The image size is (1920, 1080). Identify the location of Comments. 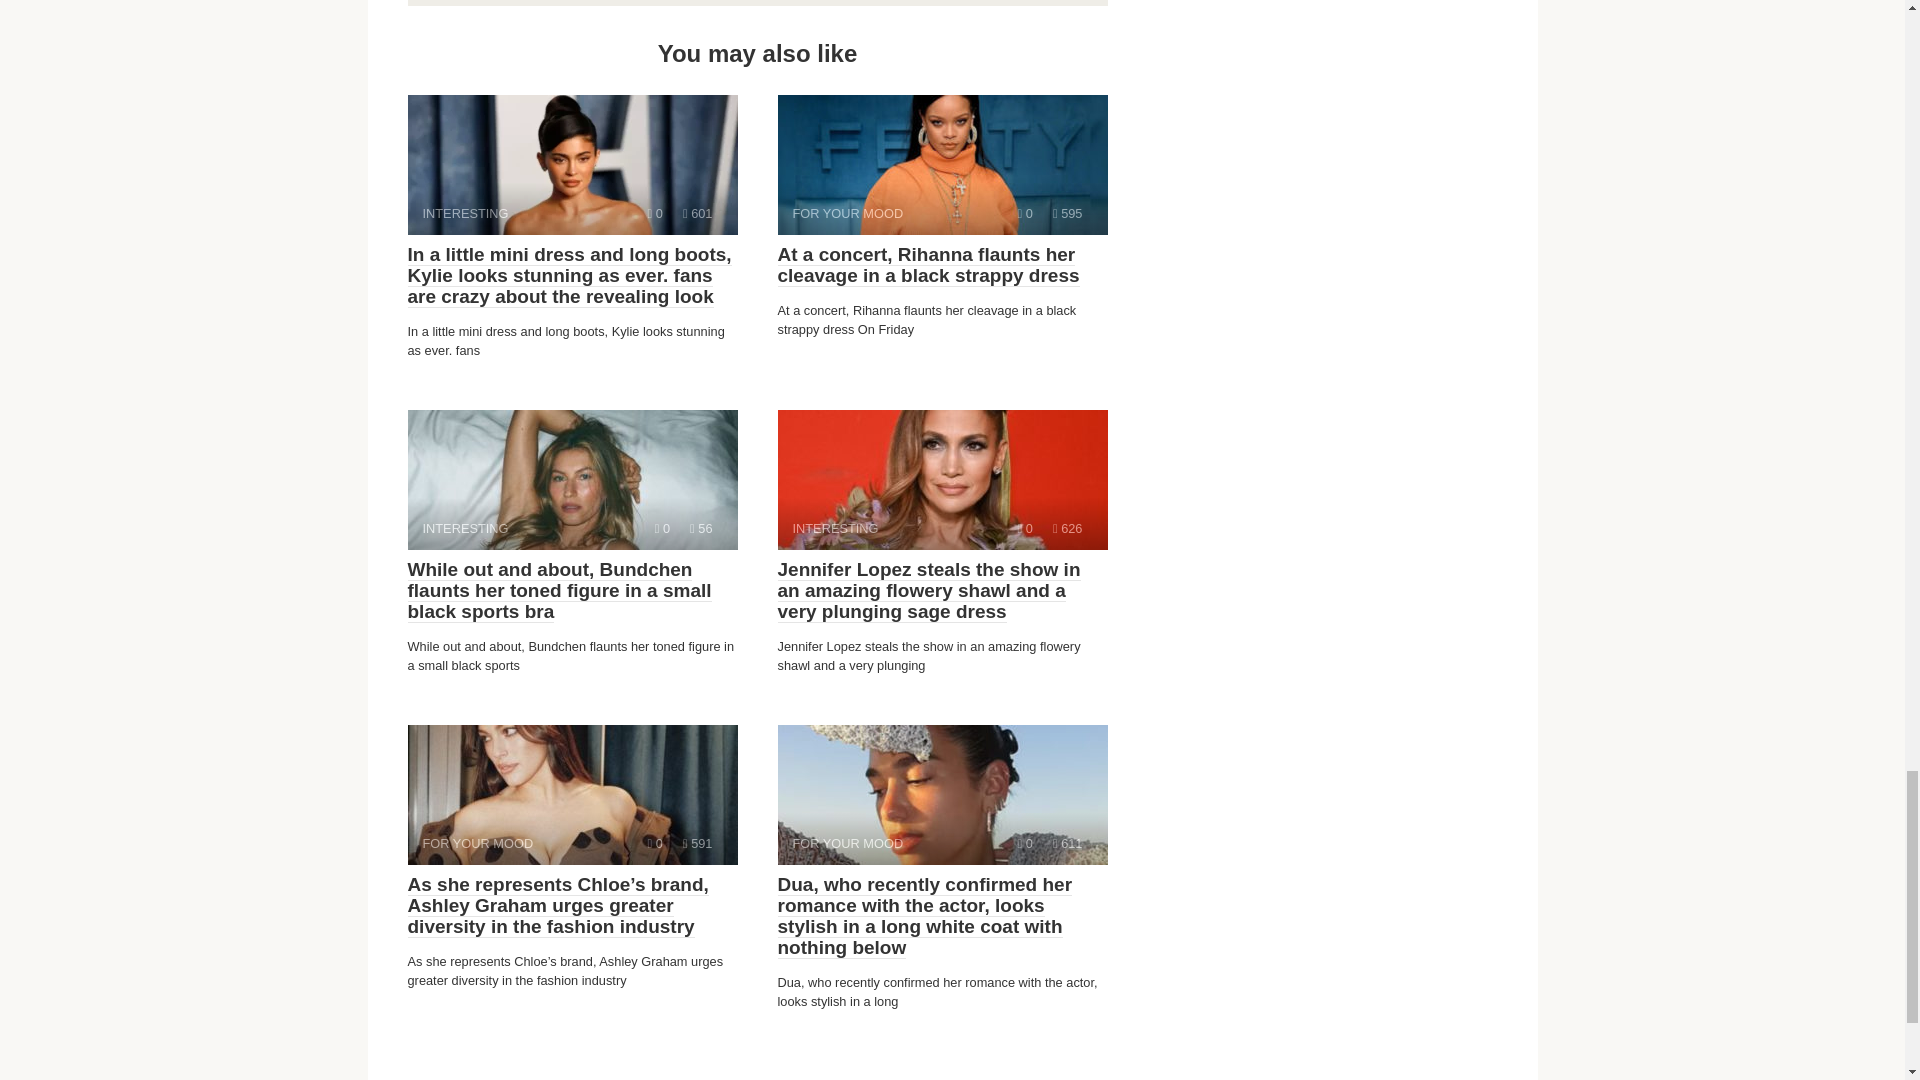
(1024, 528).